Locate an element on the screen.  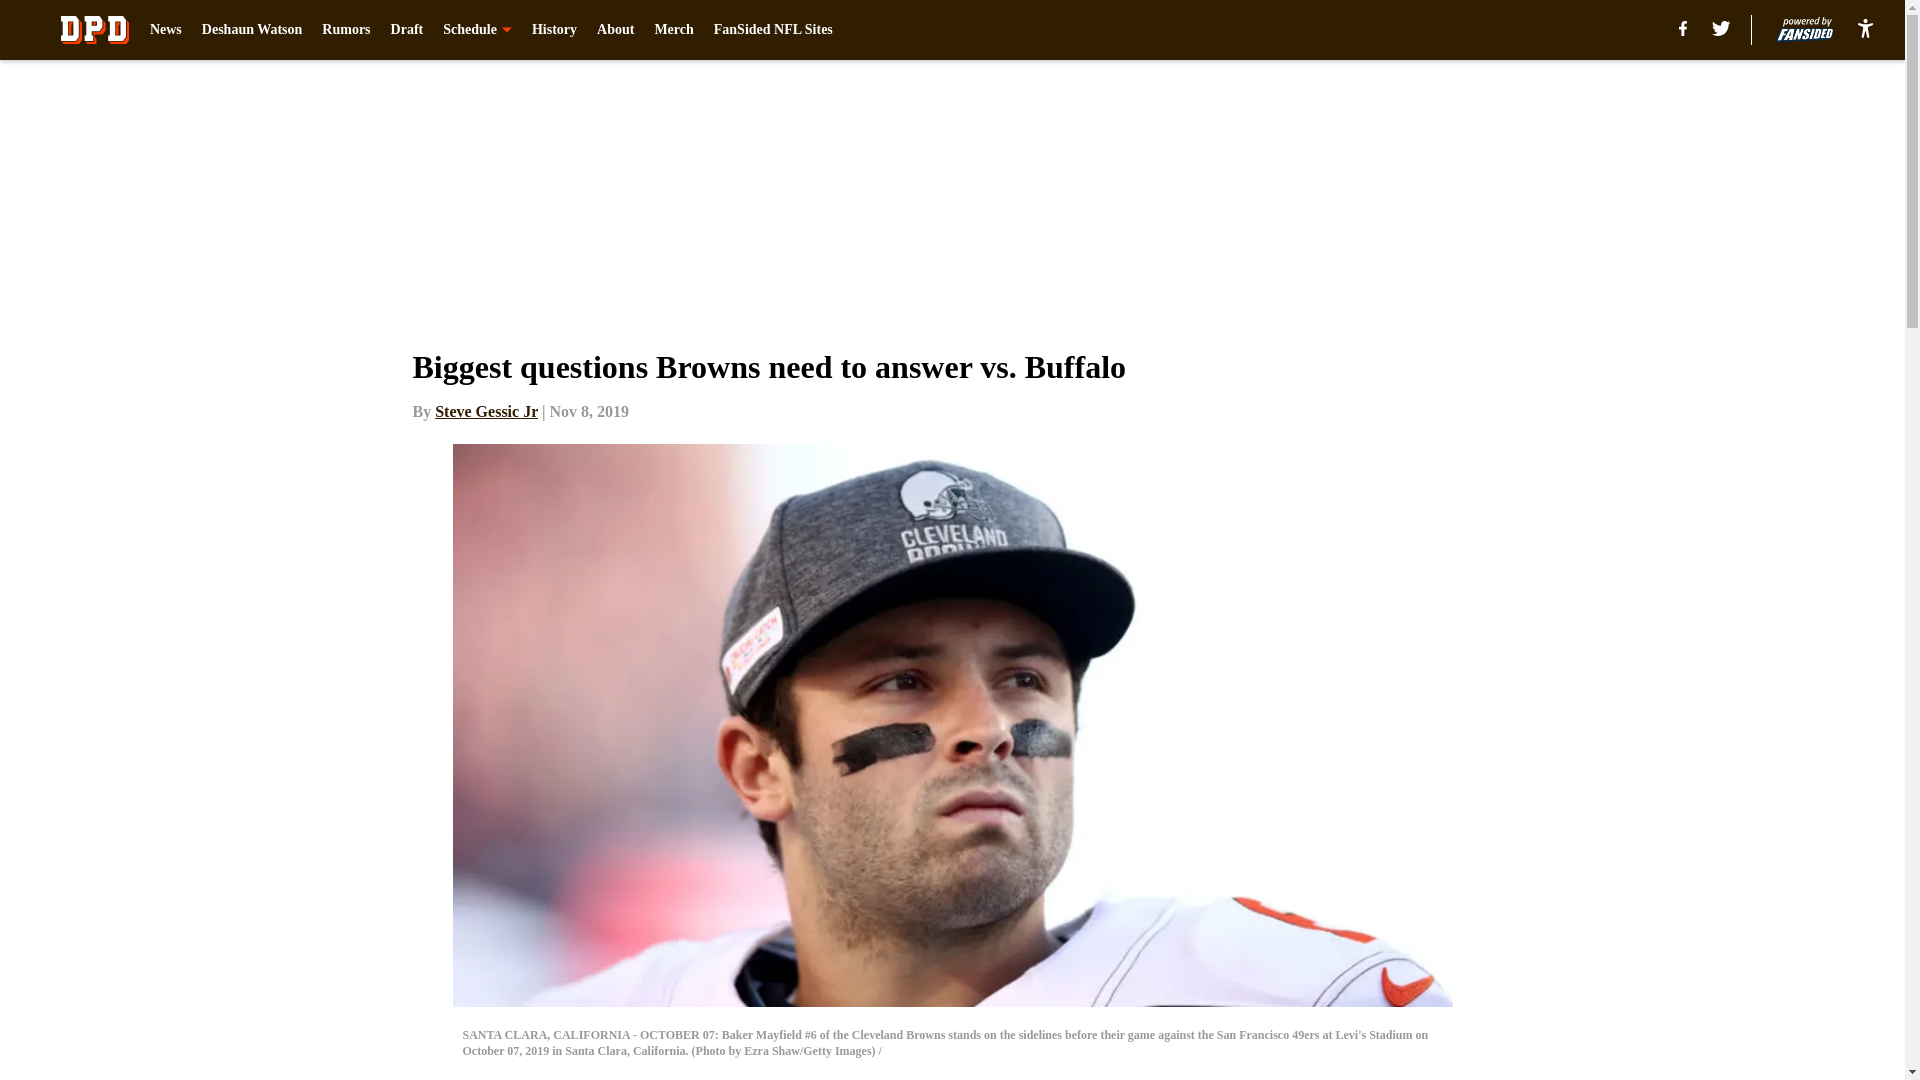
Merch is located at coordinates (674, 30).